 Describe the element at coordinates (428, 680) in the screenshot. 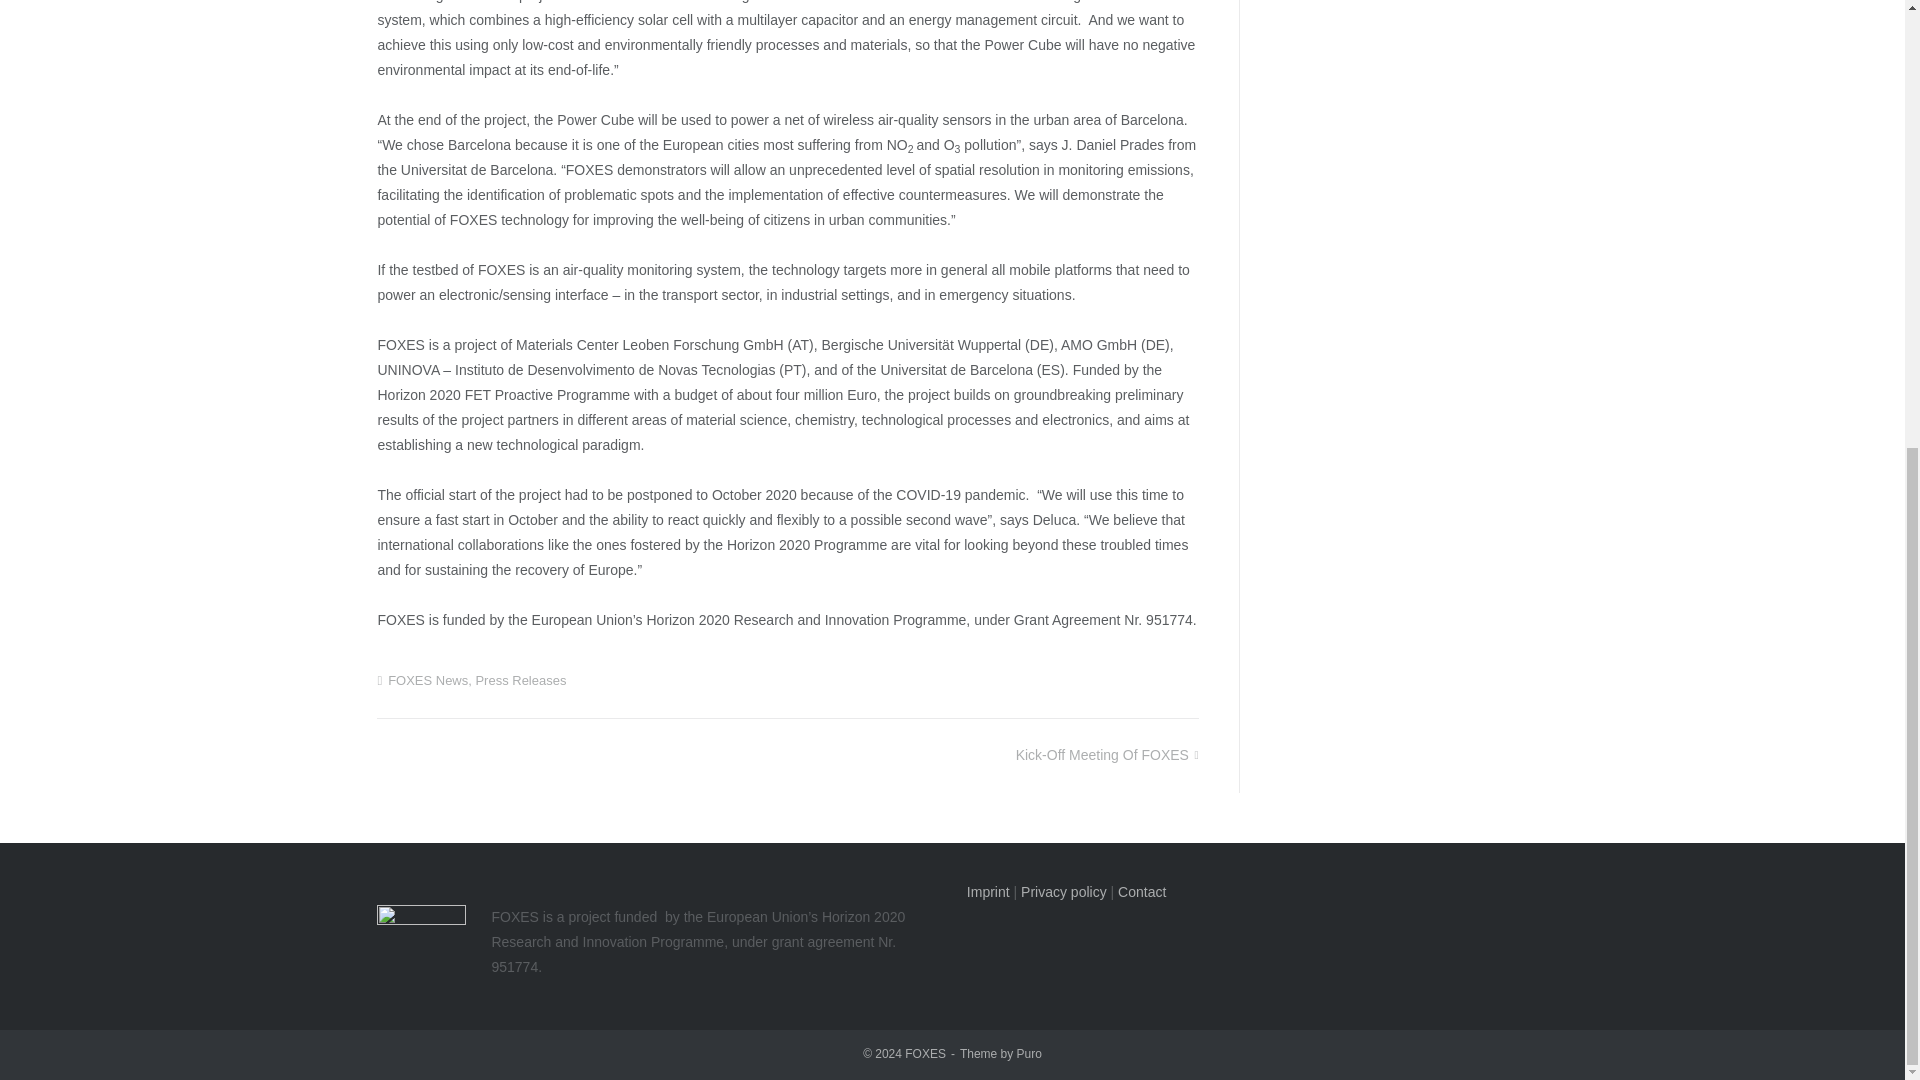

I see `FOXES News` at that location.